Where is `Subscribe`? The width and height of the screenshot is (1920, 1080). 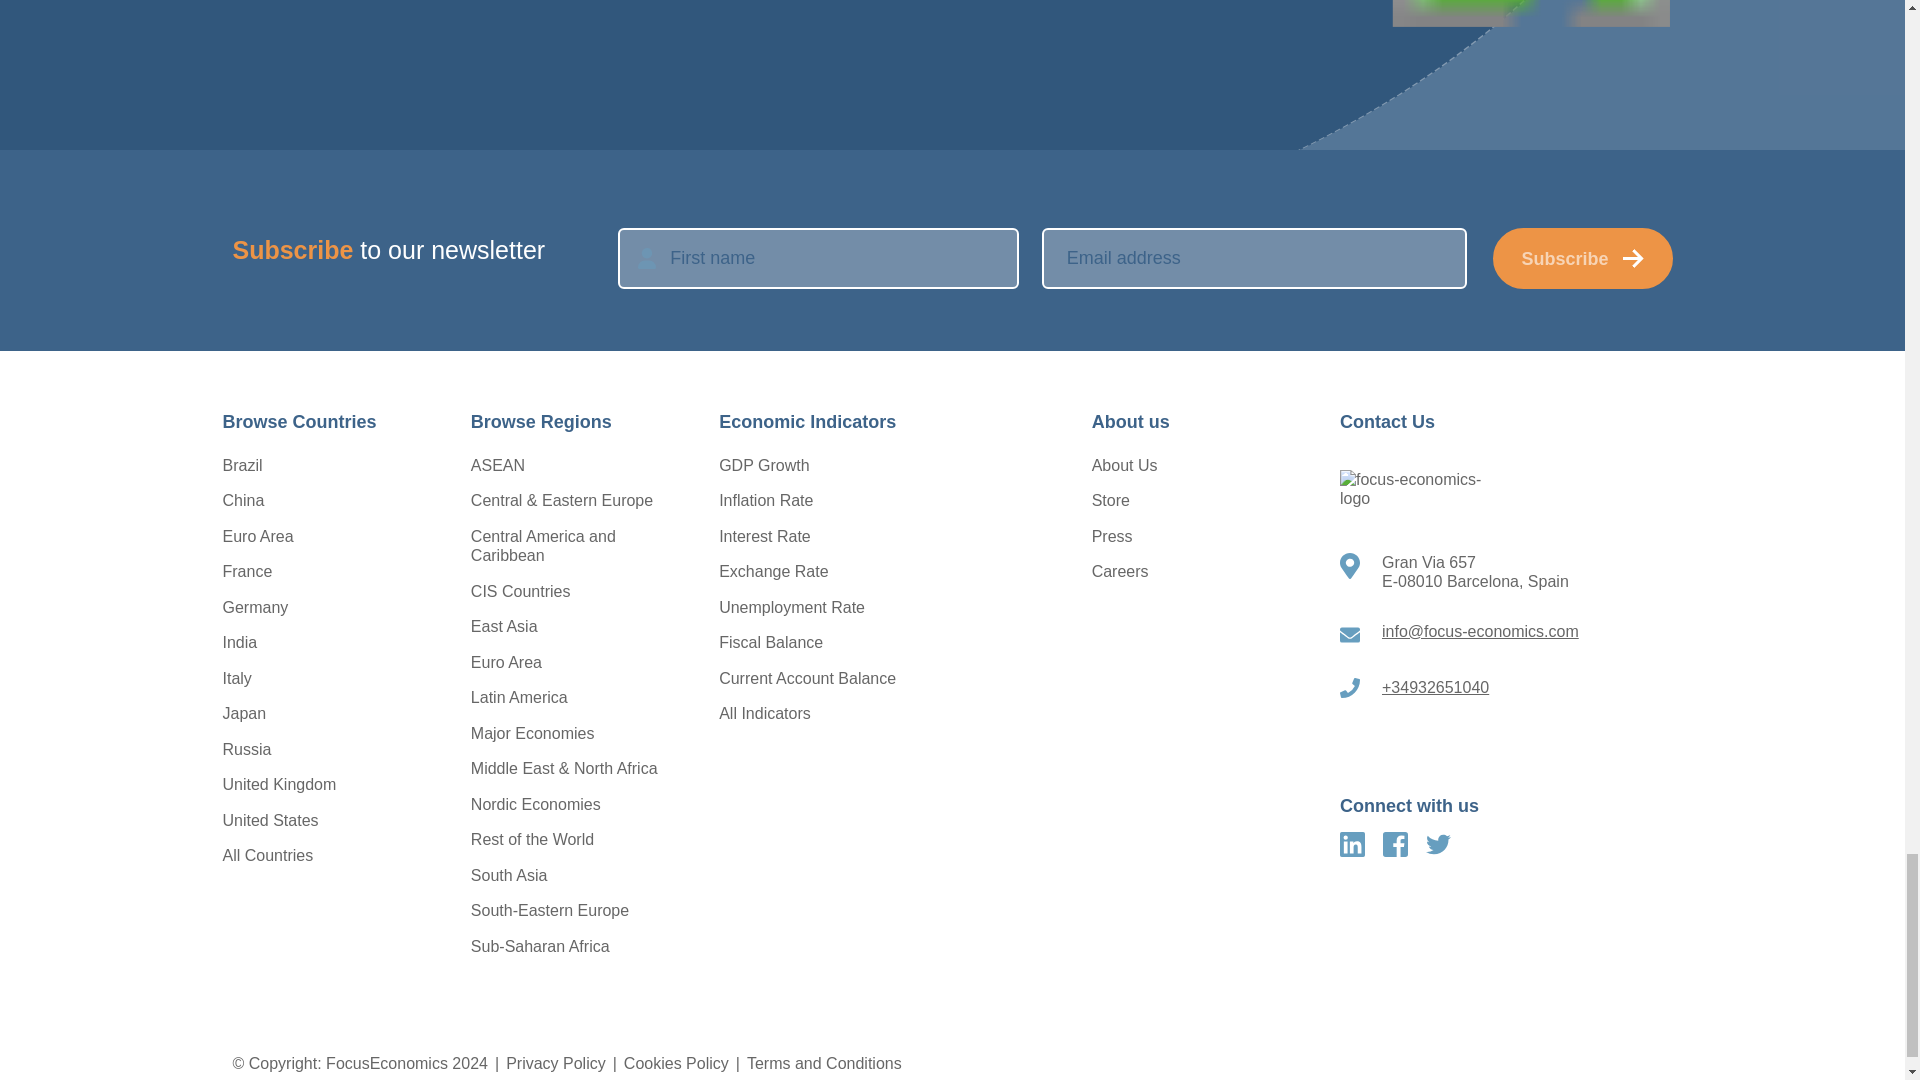
Subscribe is located at coordinates (1582, 258).